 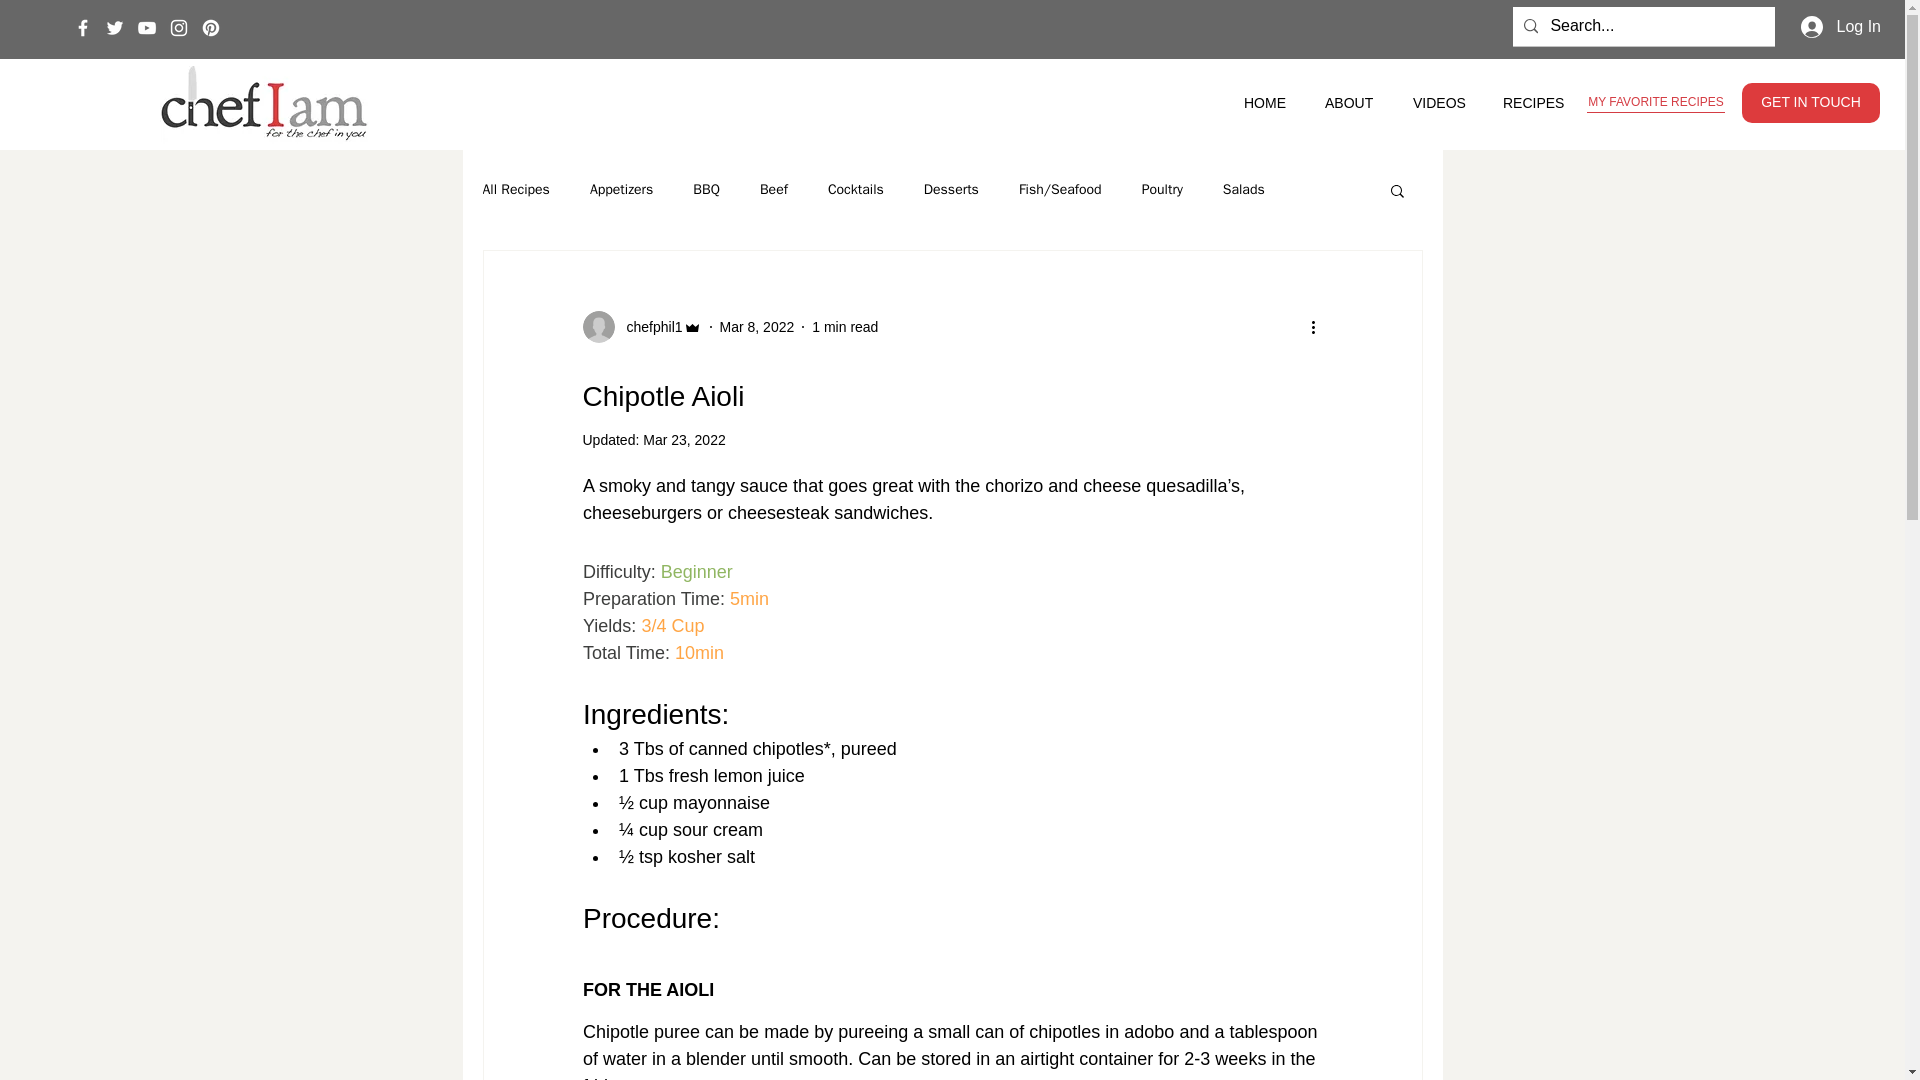 I want to click on GET IN TOUCH, so click(x=1810, y=103).